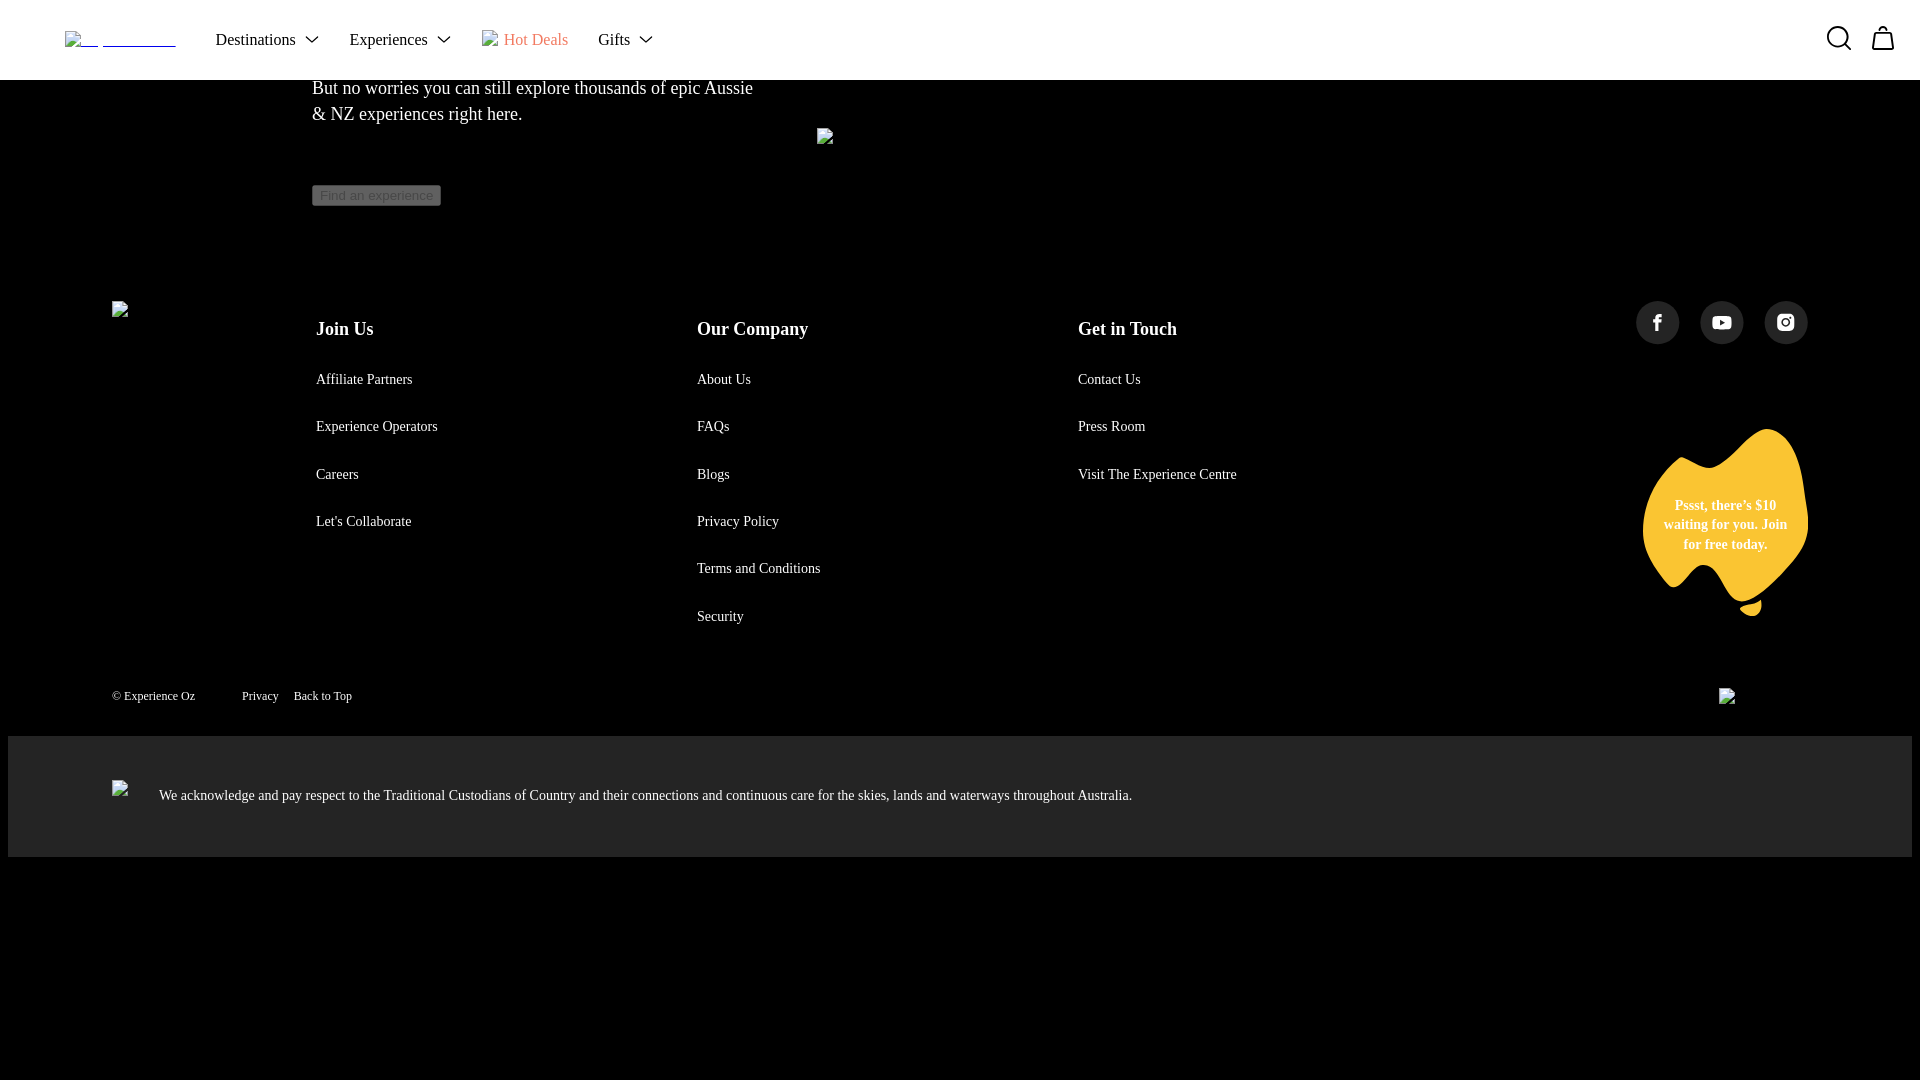  I want to click on Blogs, so click(712, 474).